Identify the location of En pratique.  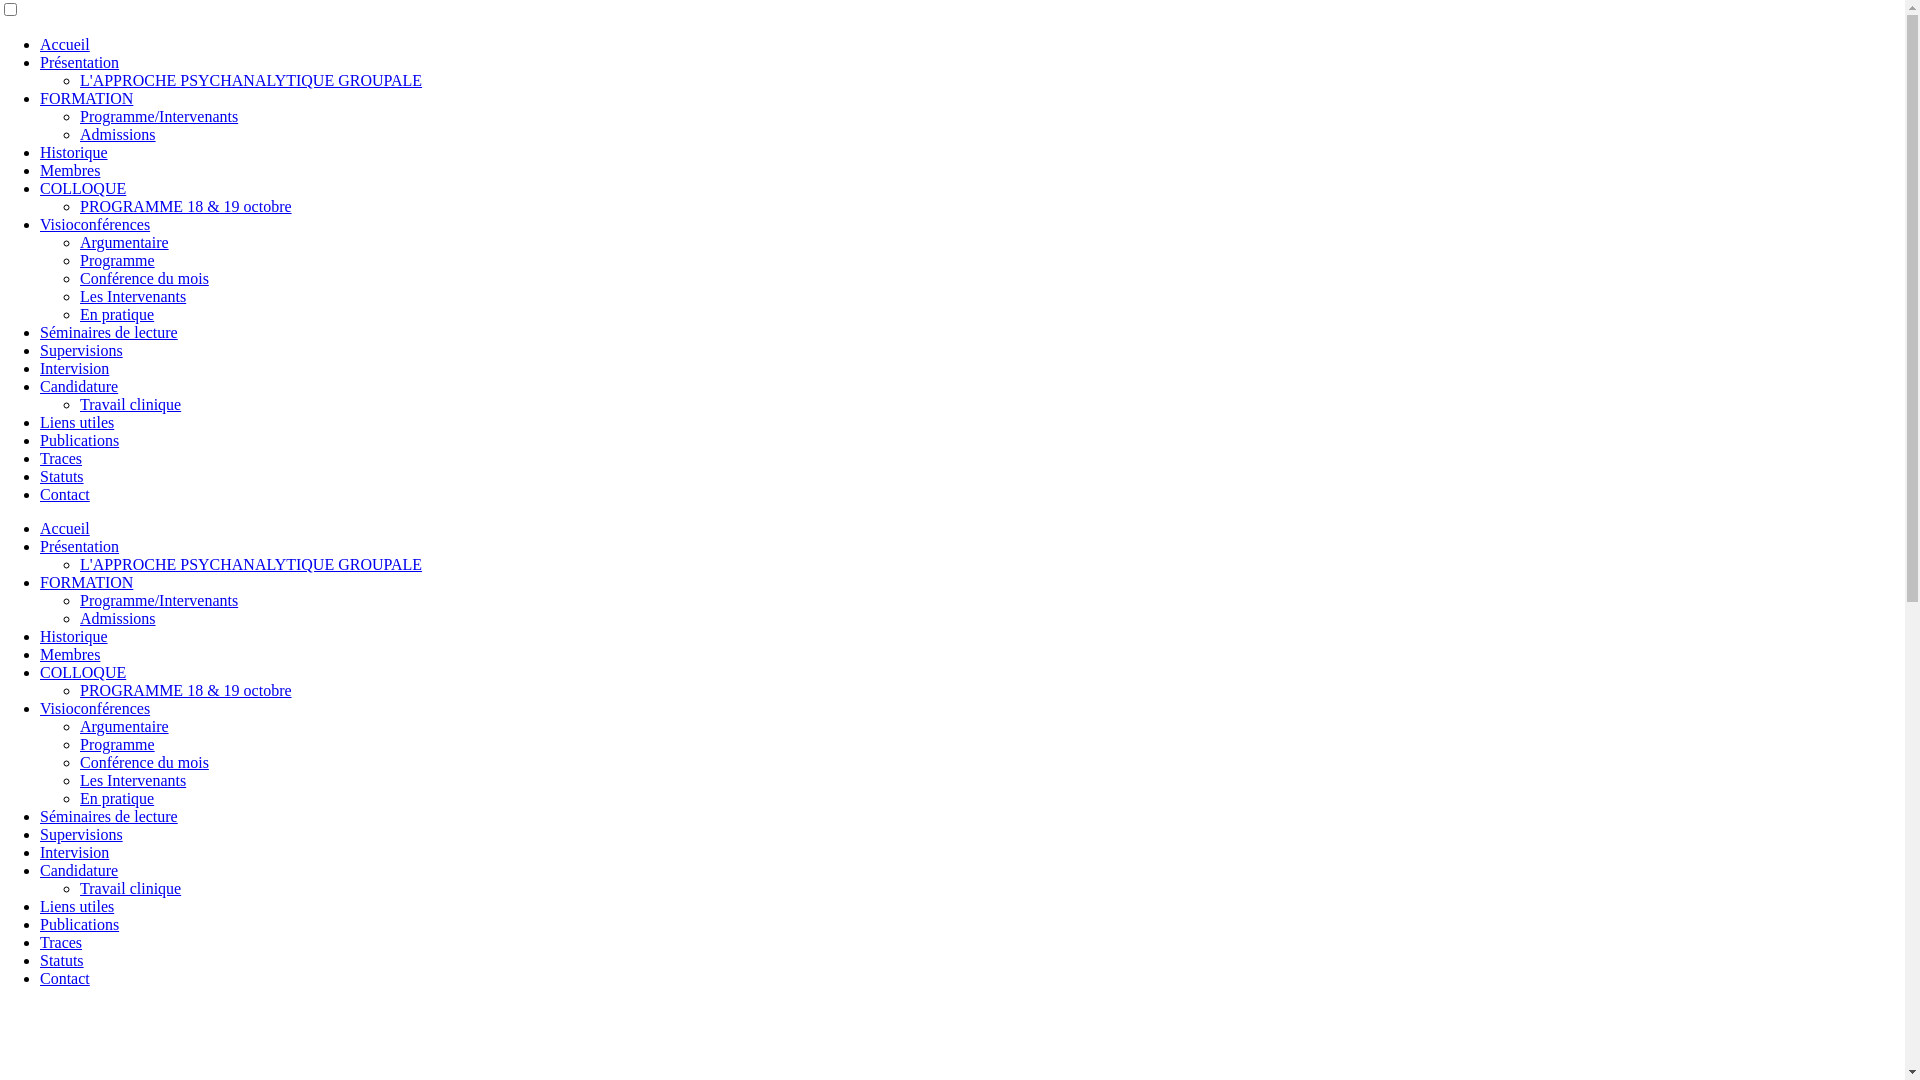
(117, 314).